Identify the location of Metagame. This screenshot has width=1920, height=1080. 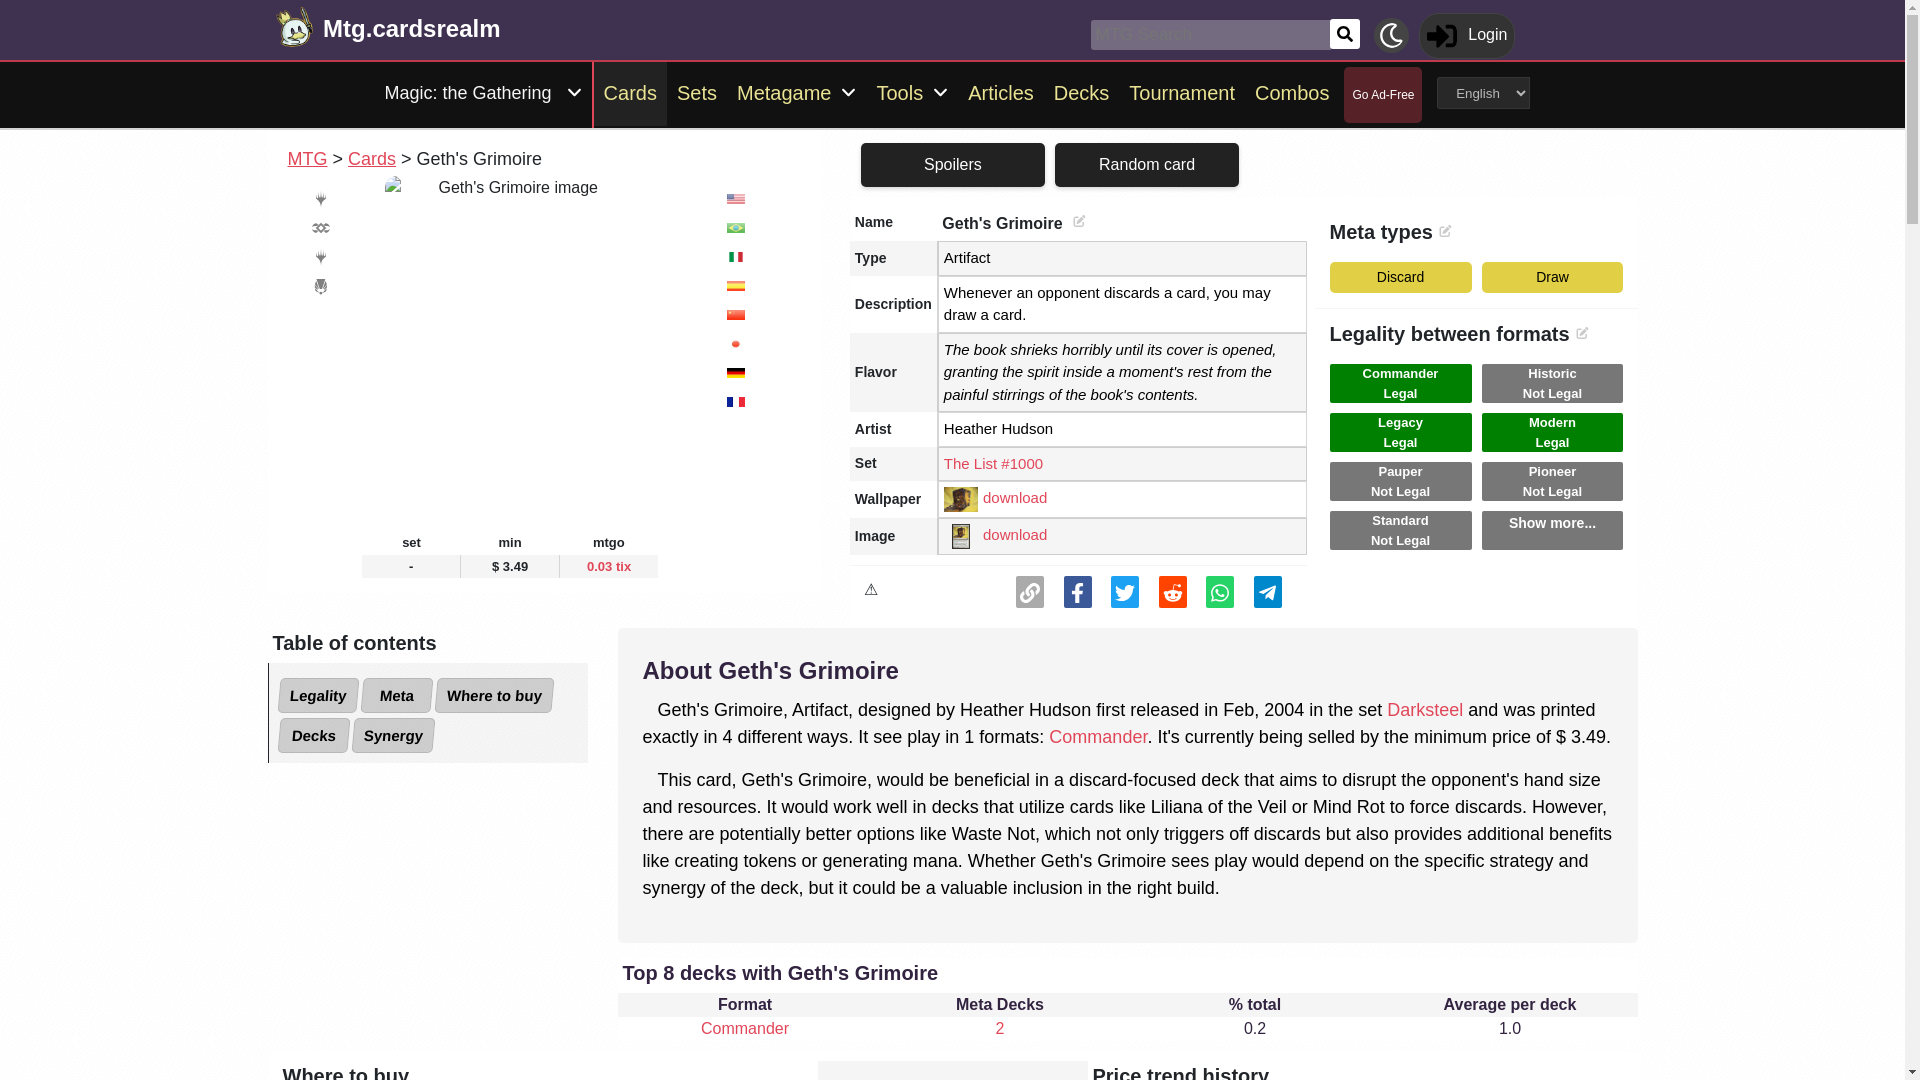
(782, 94).